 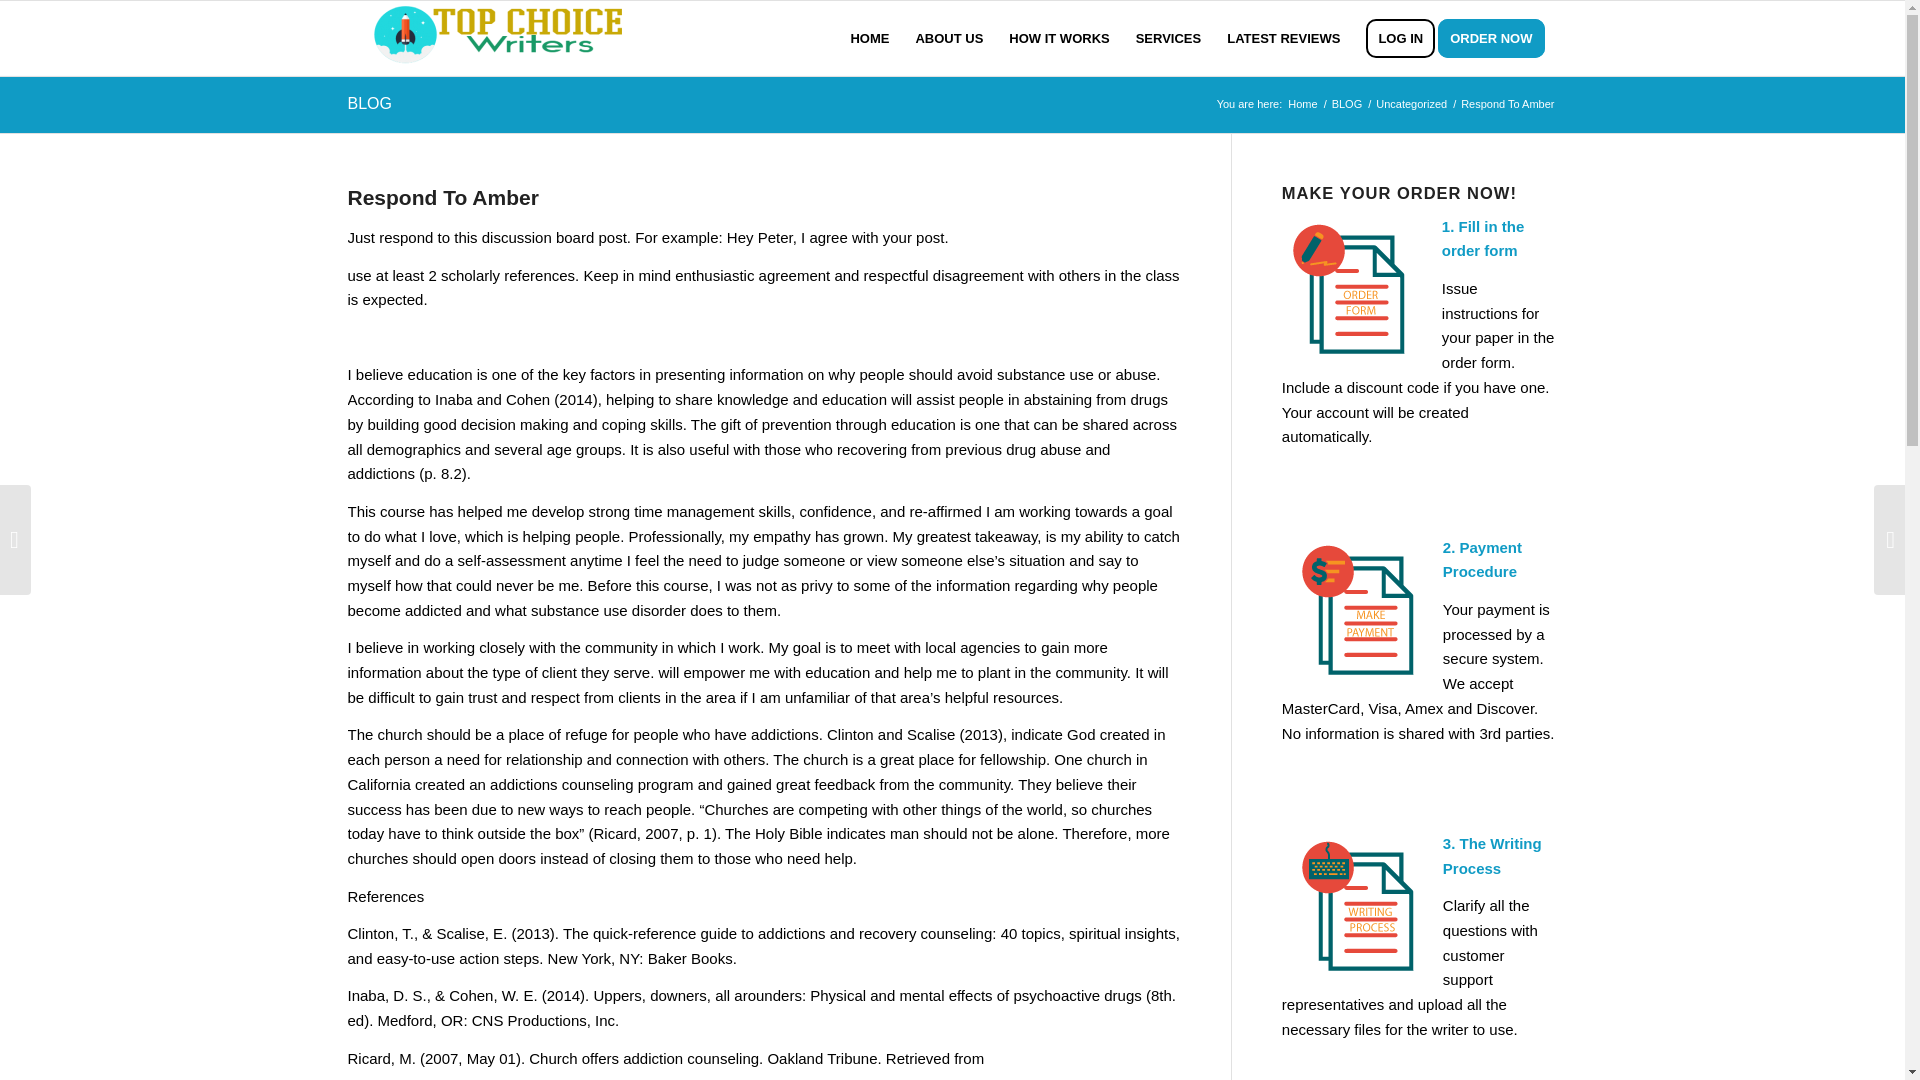 What do you see at coordinates (1058, 38) in the screenshot?
I see `HOW IT WORKS` at bounding box center [1058, 38].